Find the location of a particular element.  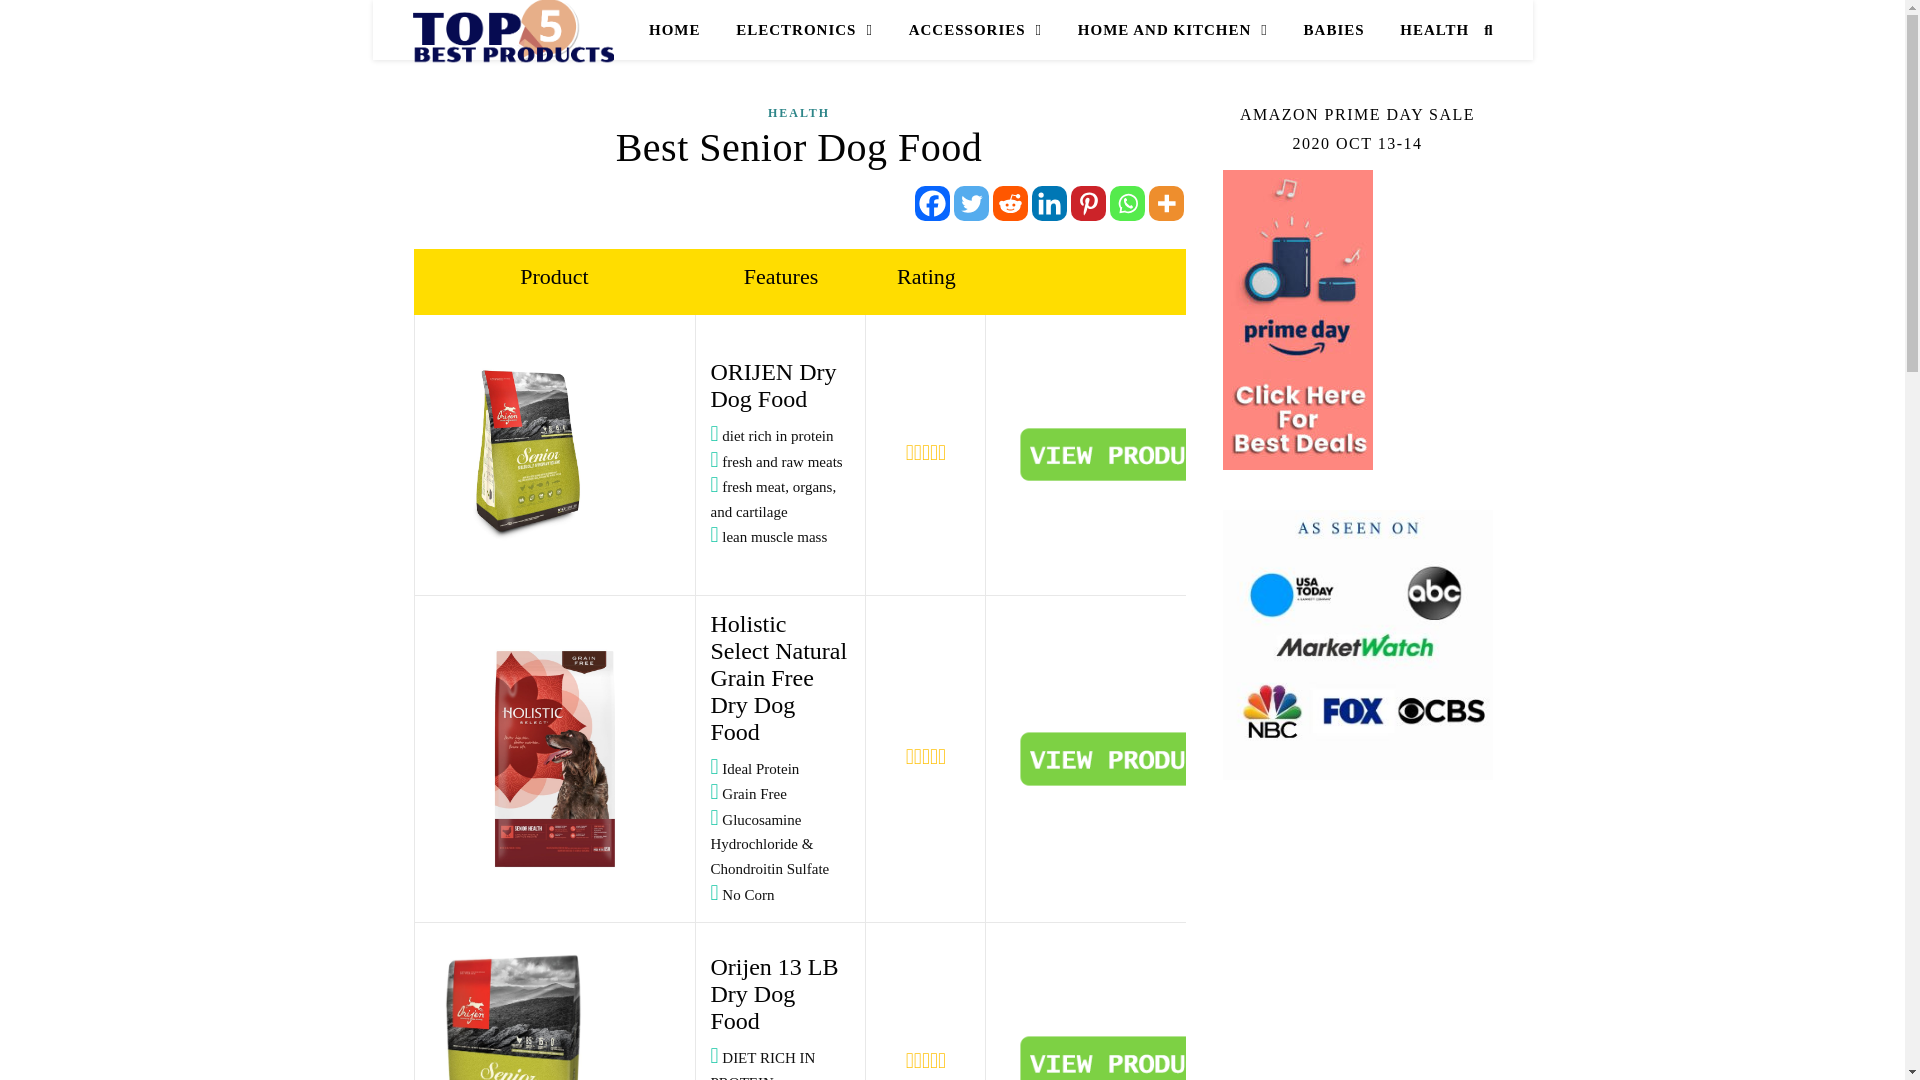

HOME AND KITCHEN is located at coordinates (1172, 30).